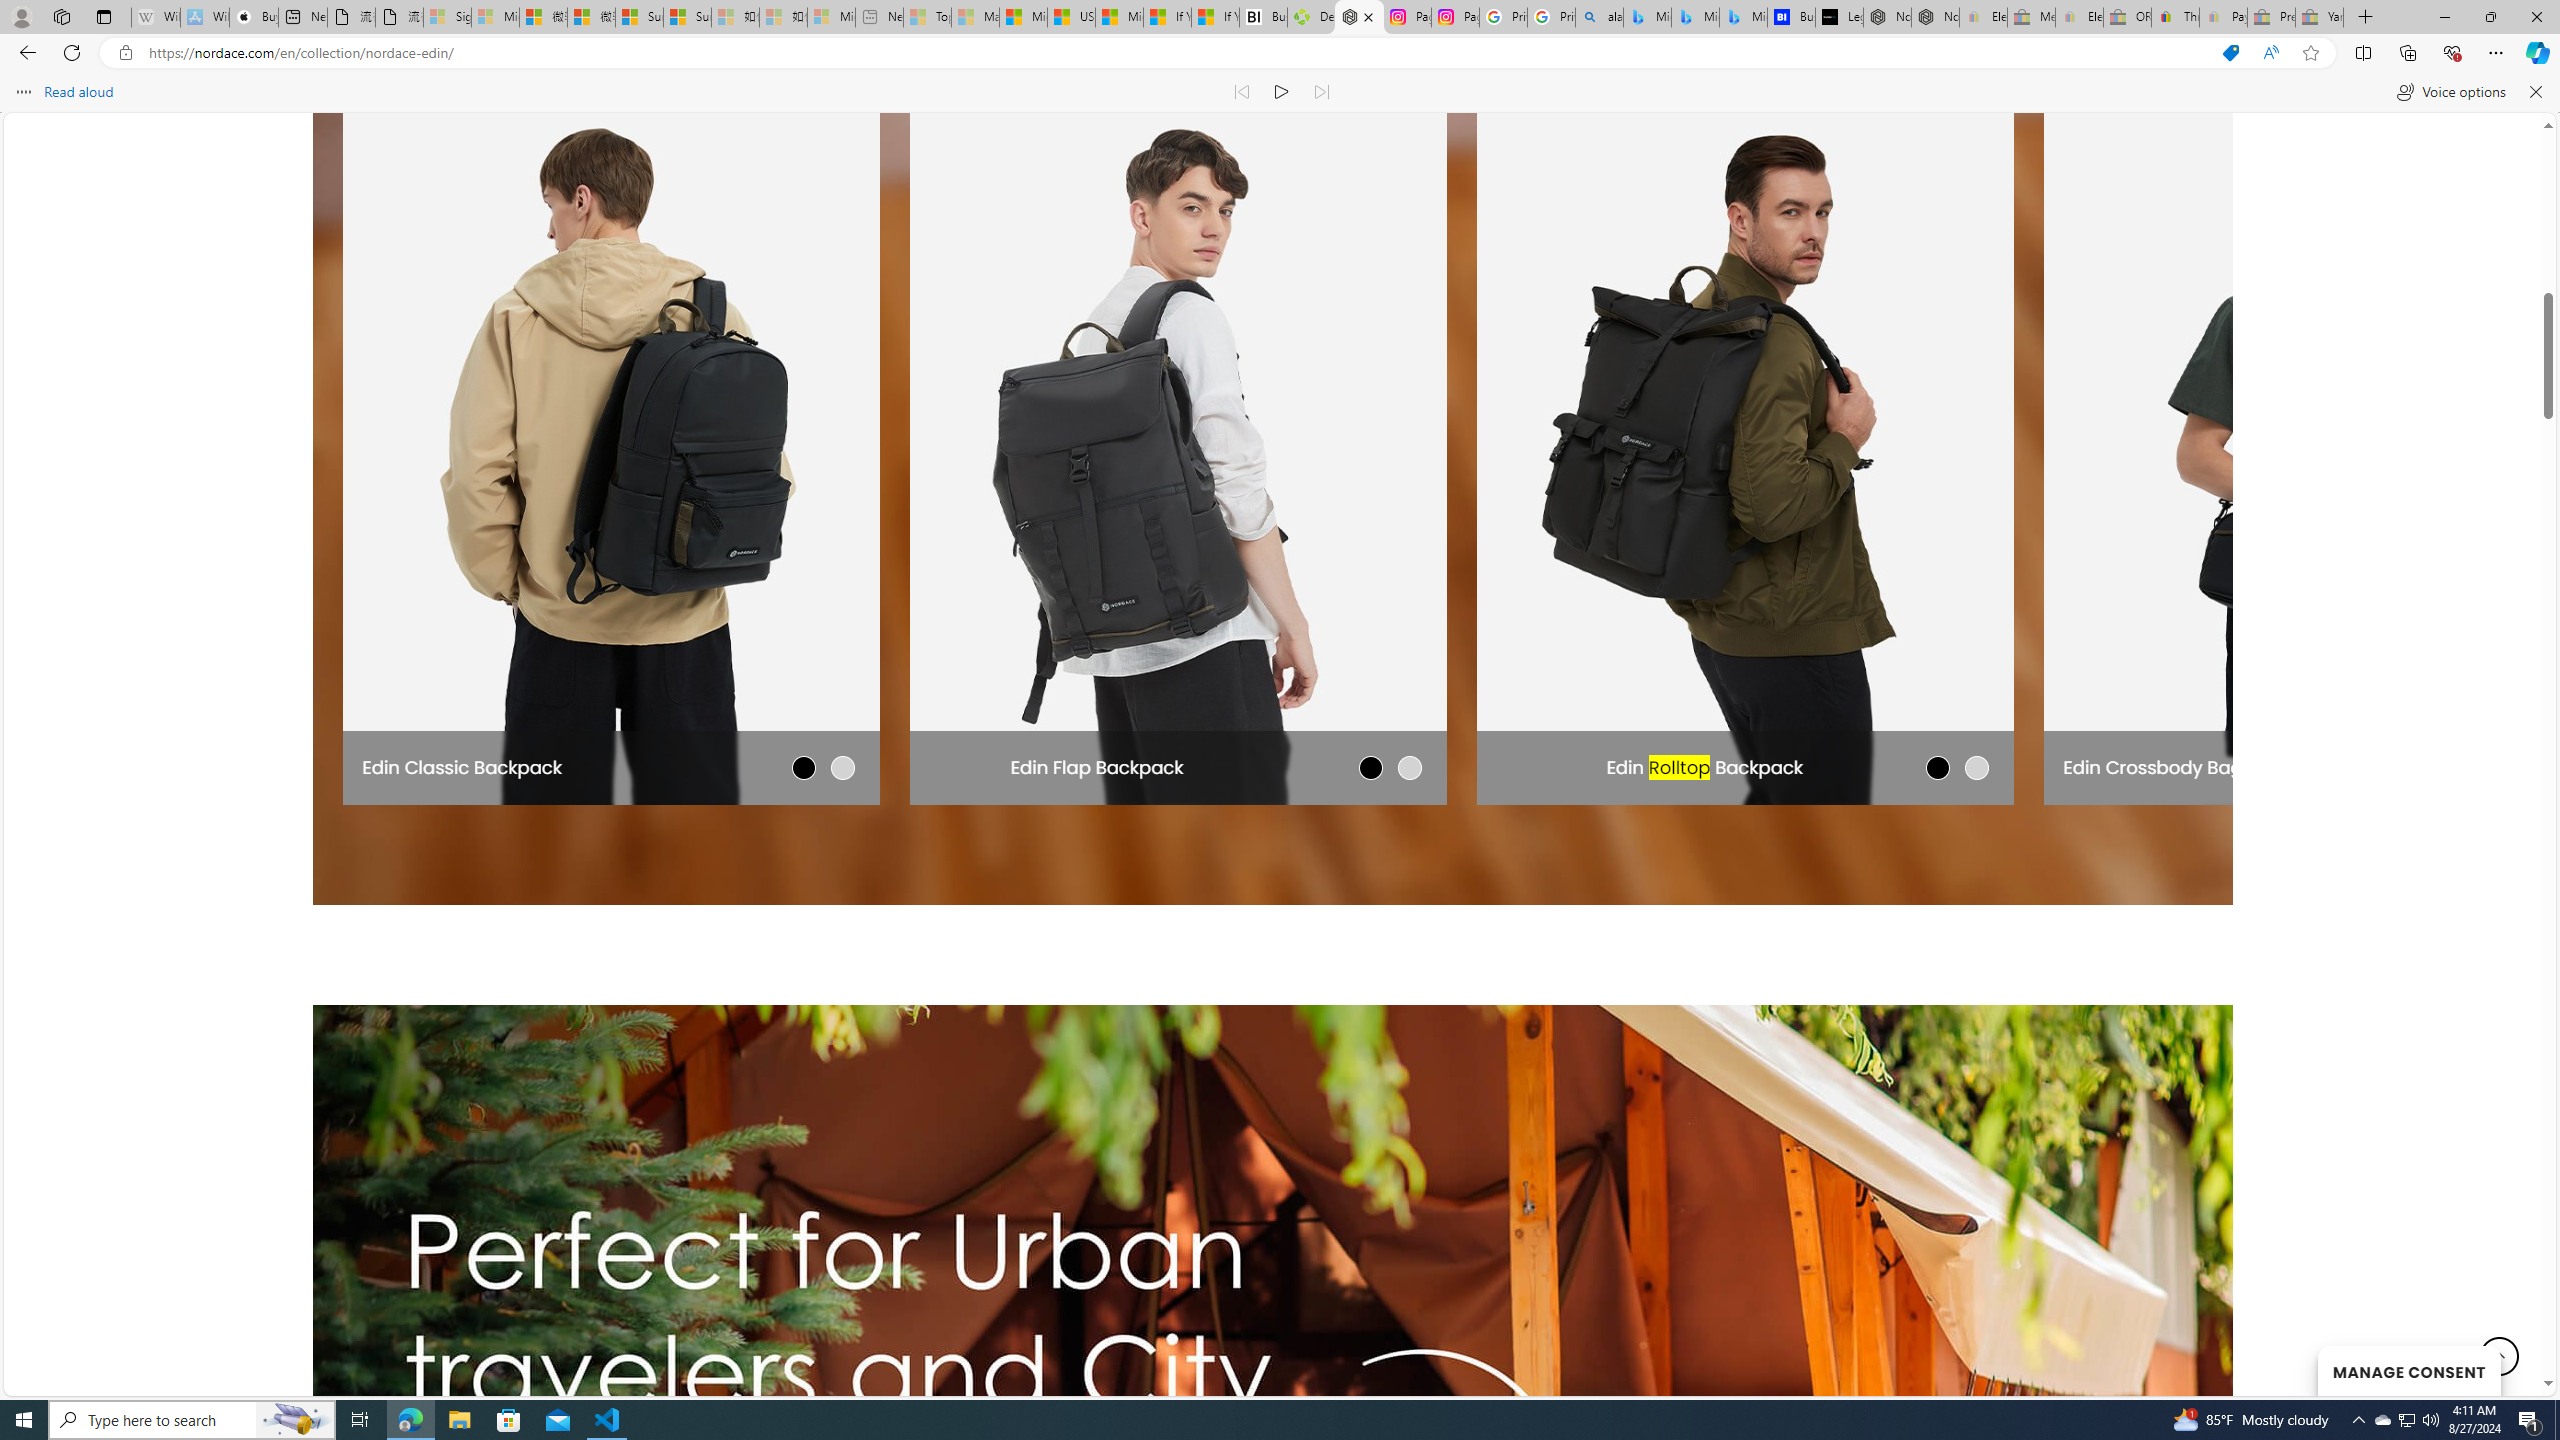  What do you see at coordinates (2536, 52) in the screenshot?
I see `Copilot (Ctrl+Shift+.)` at bounding box center [2536, 52].